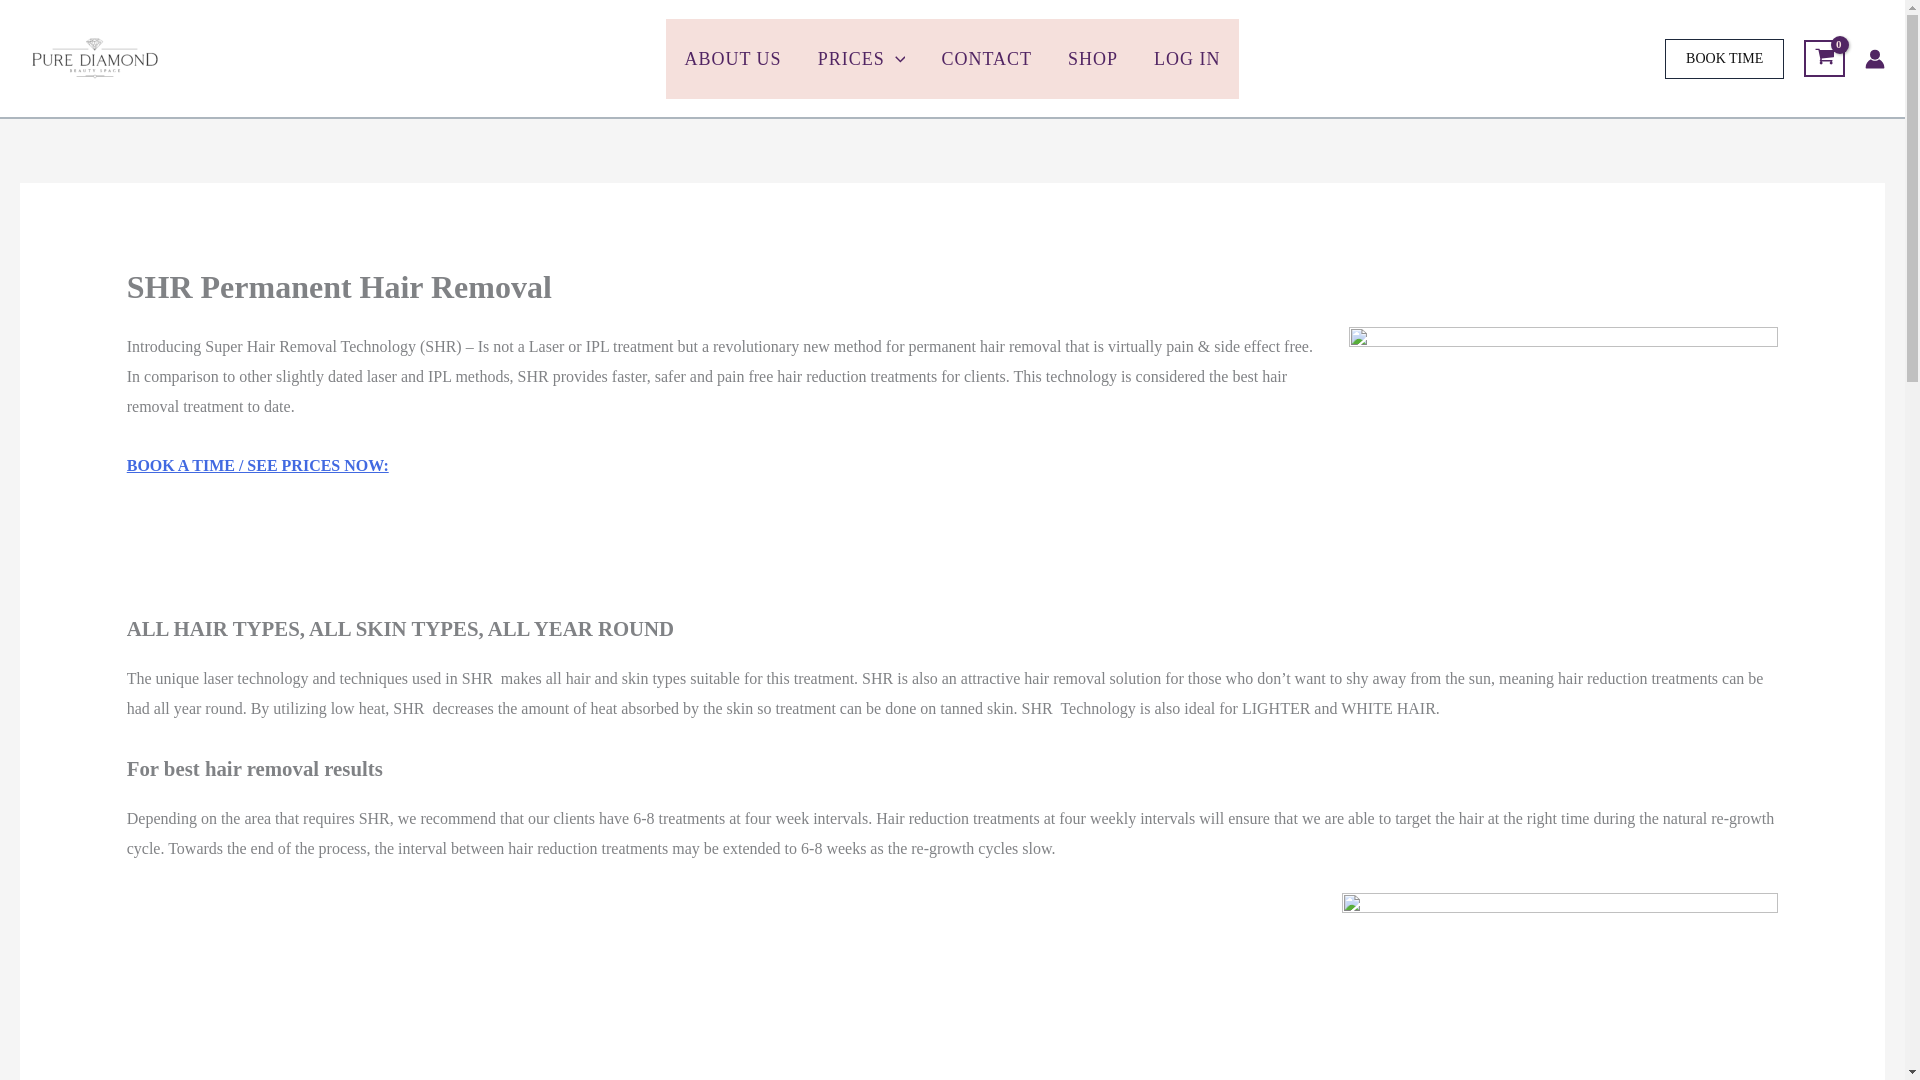 This screenshot has height=1080, width=1920. Describe the element at coordinates (862, 58) in the screenshot. I see `PRICES` at that location.